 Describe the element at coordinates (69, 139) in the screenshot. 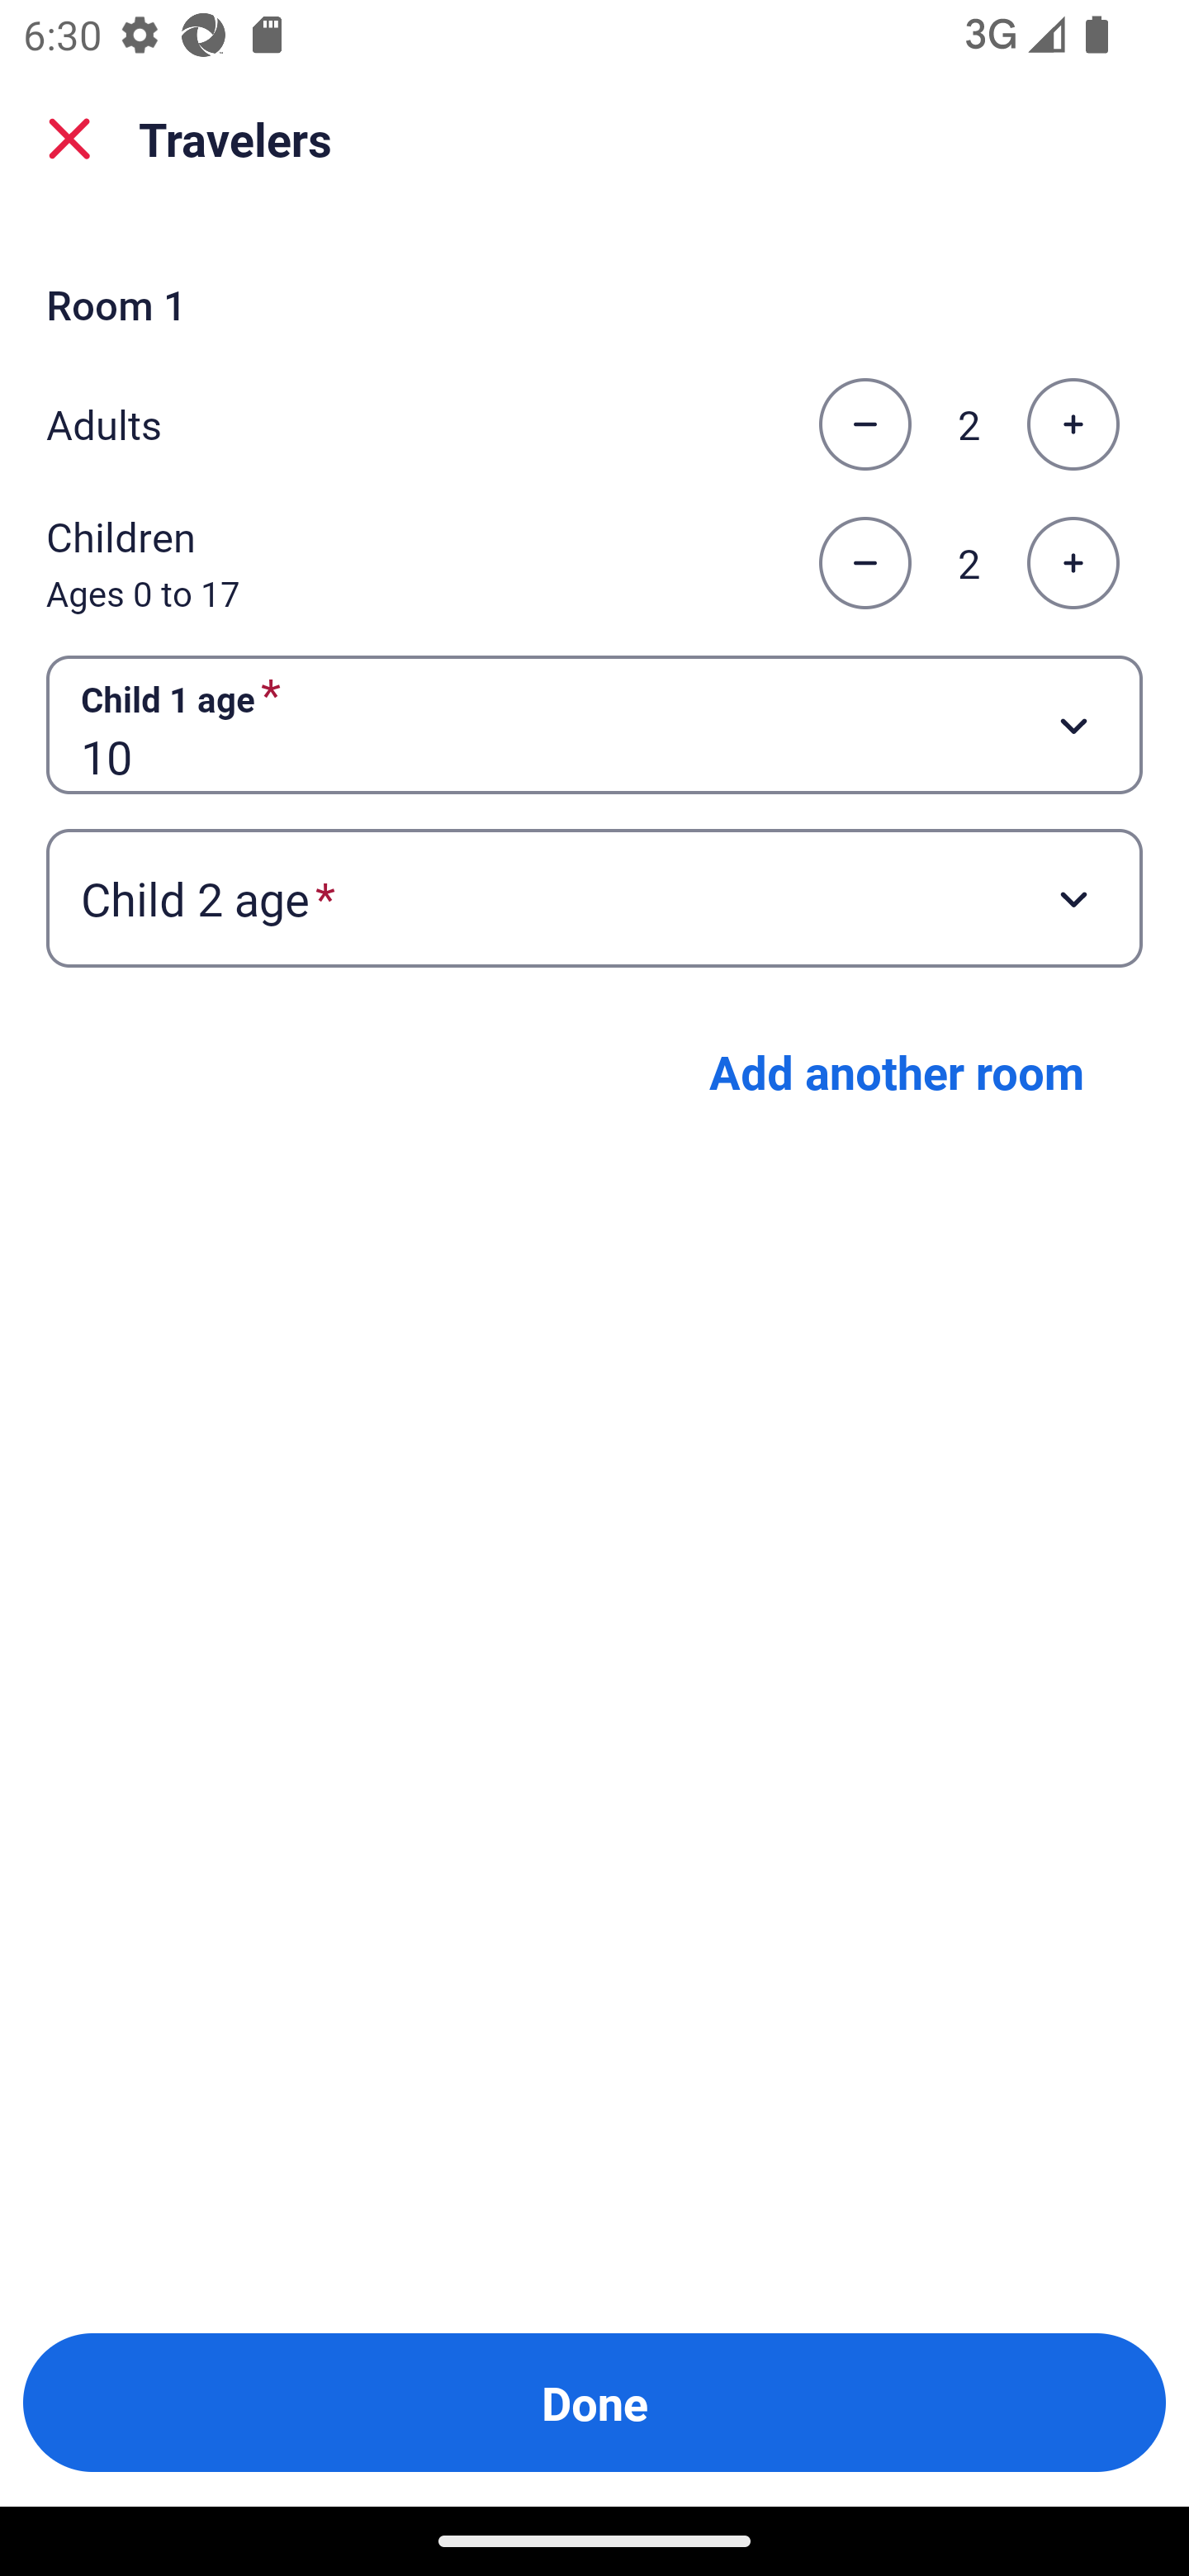

I see `close` at that location.